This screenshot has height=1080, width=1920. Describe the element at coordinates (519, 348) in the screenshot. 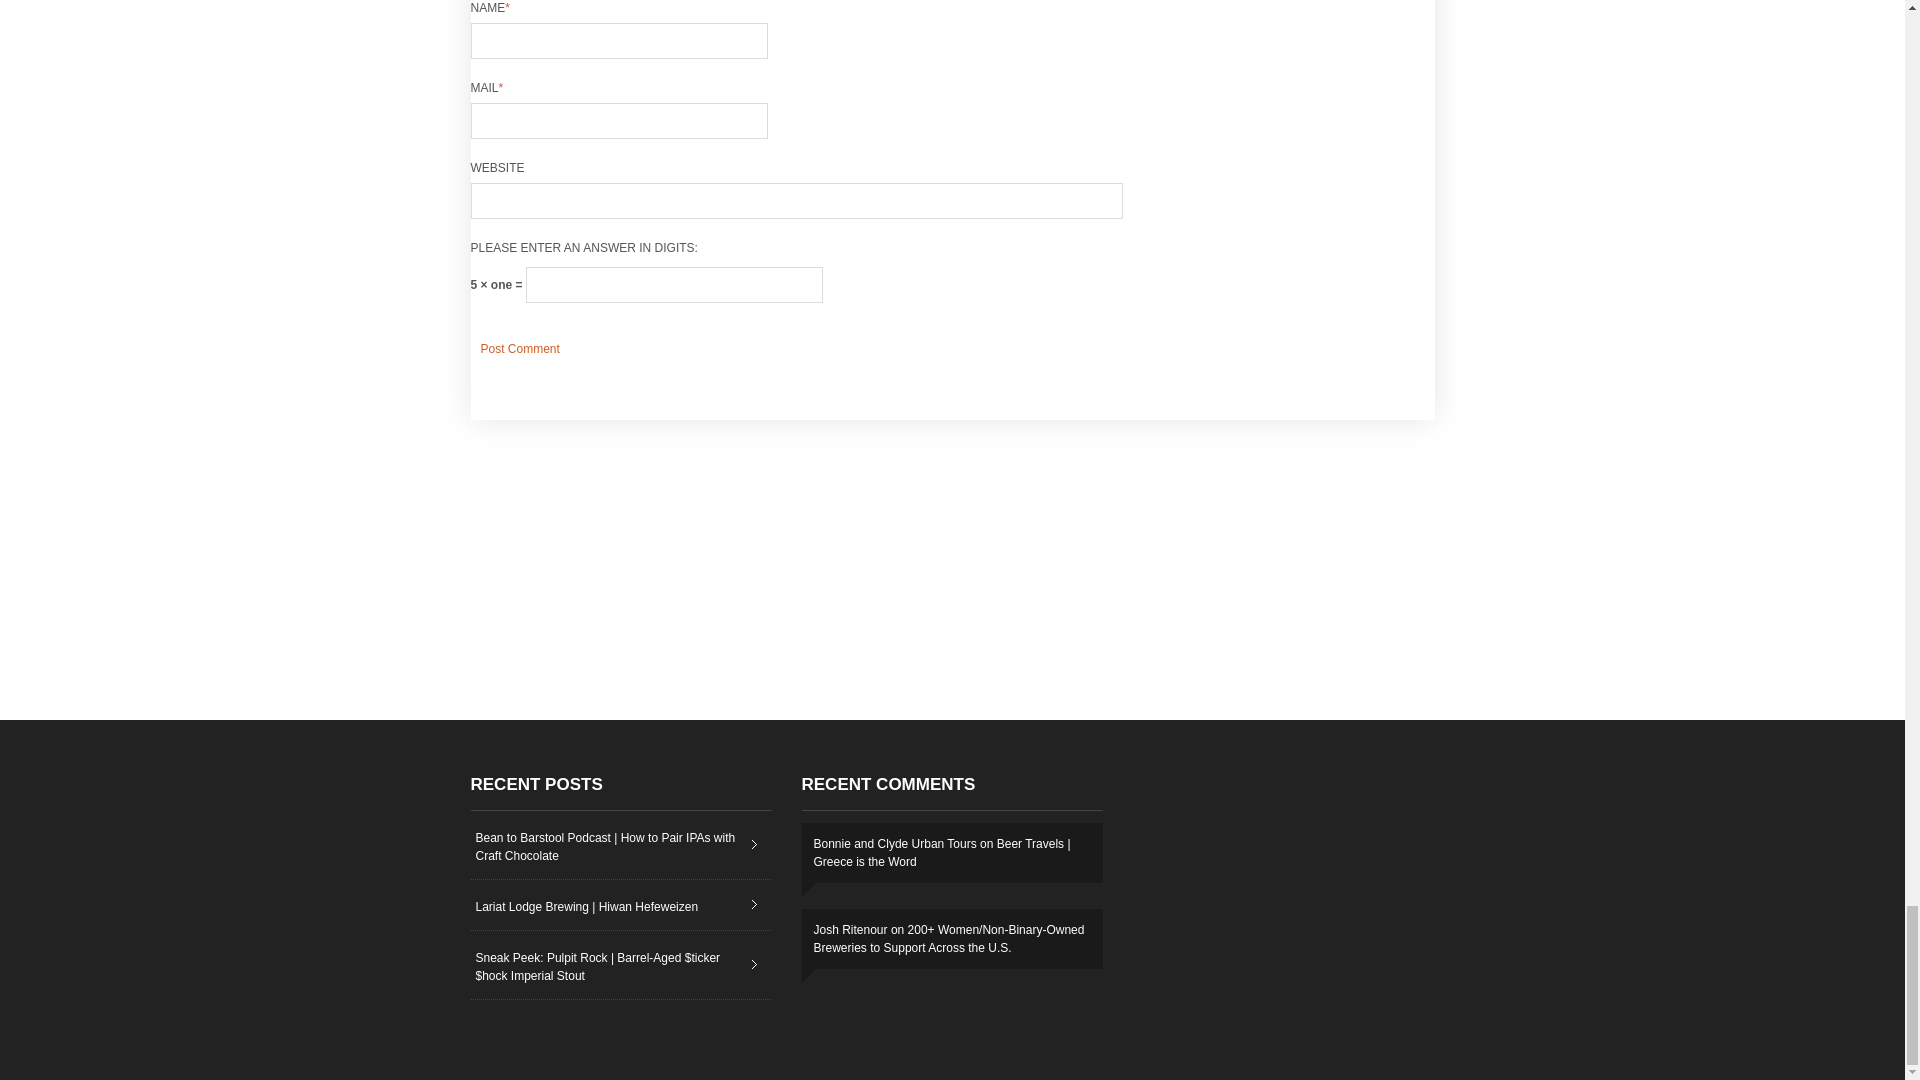

I see `Post Comment` at that location.